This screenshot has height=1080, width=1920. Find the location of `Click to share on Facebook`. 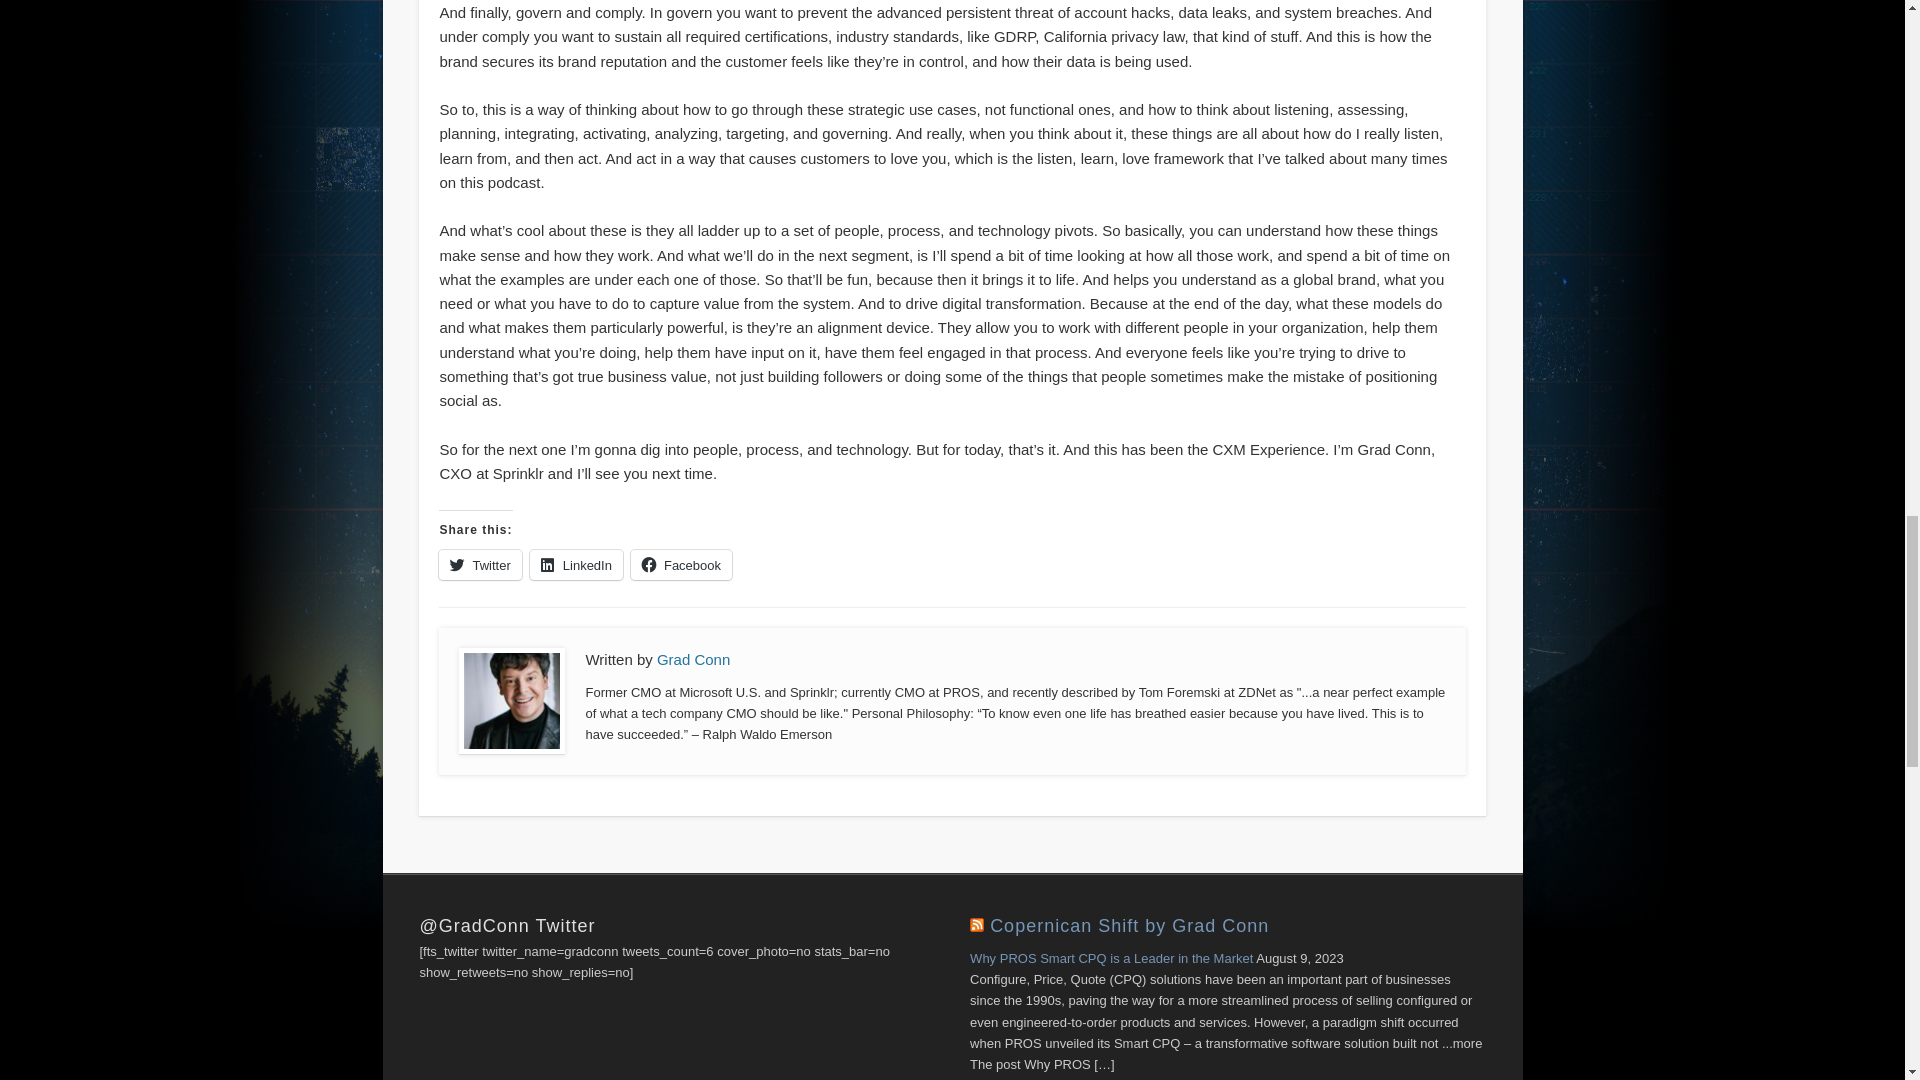

Click to share on Facebook is located at coordinates (681, 564).